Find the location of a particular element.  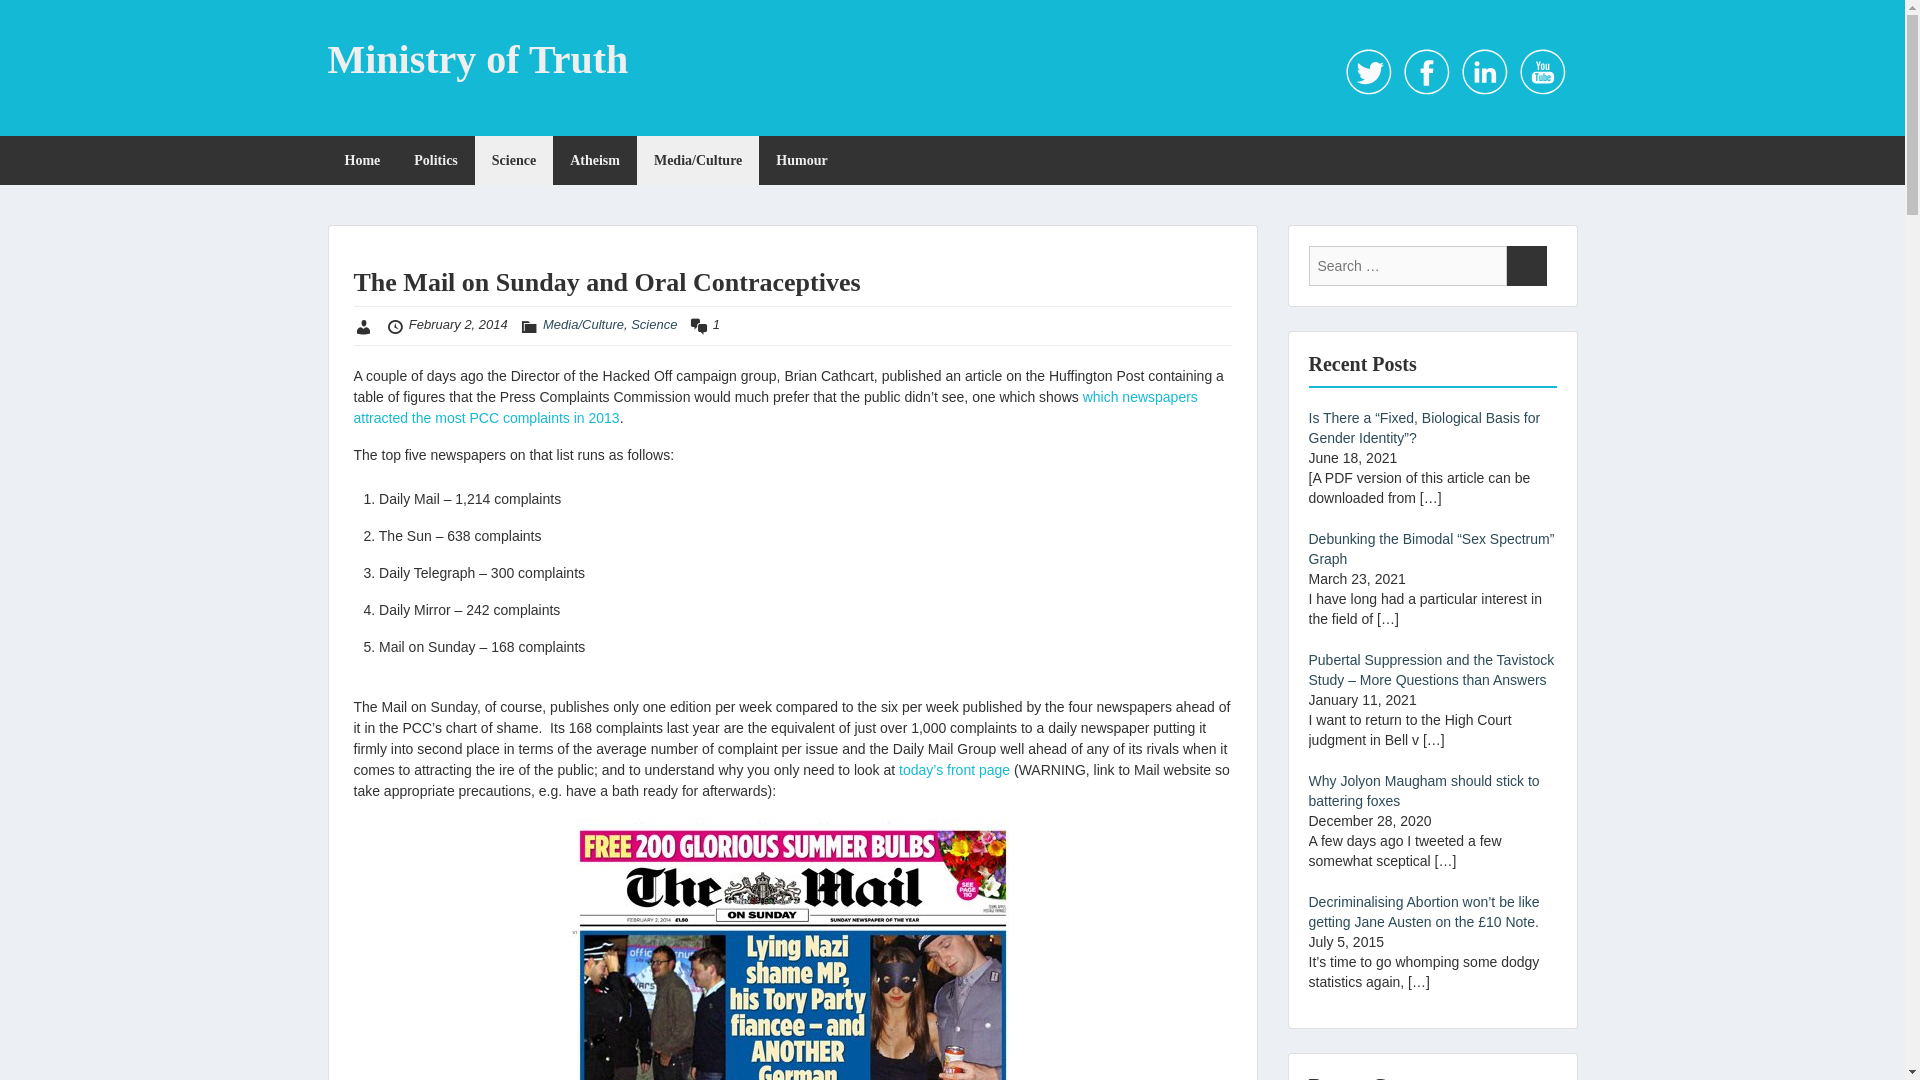

Search for: is located at coordinates (1406, 266).